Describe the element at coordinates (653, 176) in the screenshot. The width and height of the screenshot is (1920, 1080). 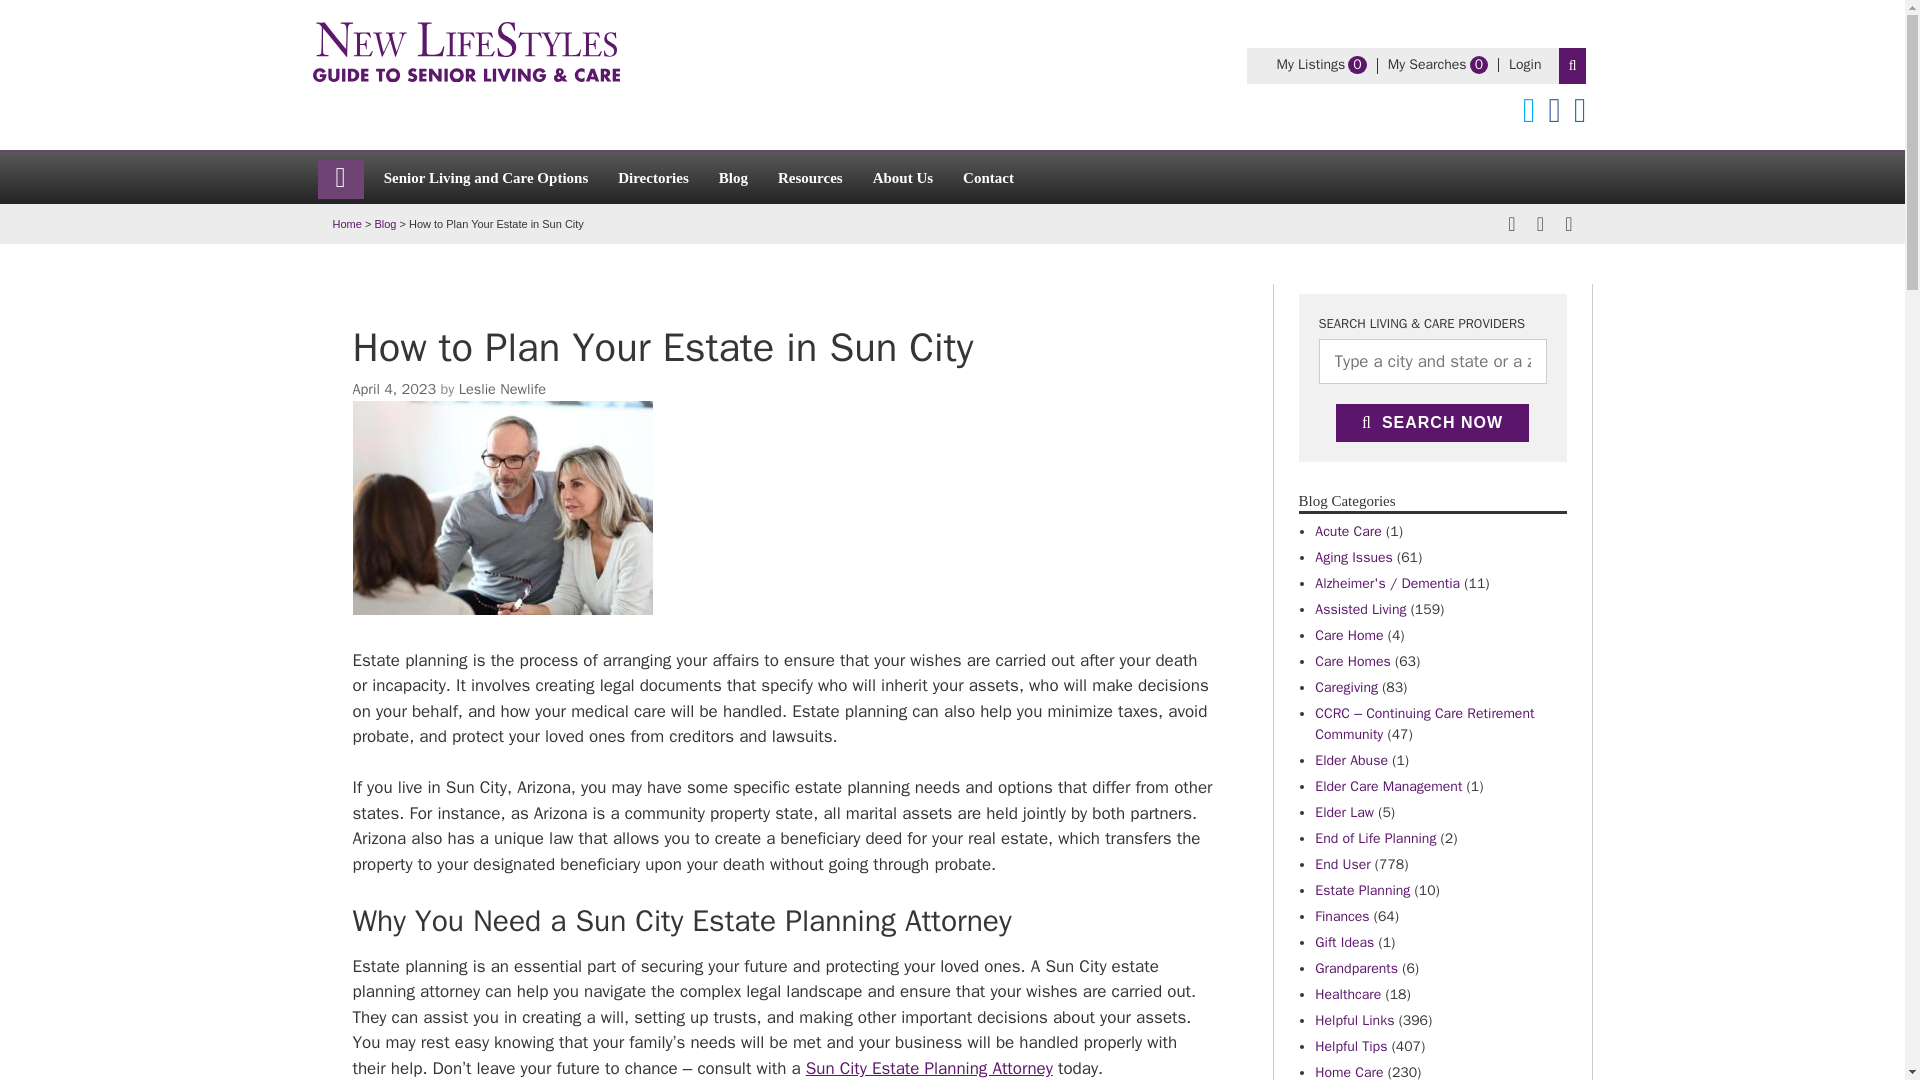
I see `Contact` at that location.